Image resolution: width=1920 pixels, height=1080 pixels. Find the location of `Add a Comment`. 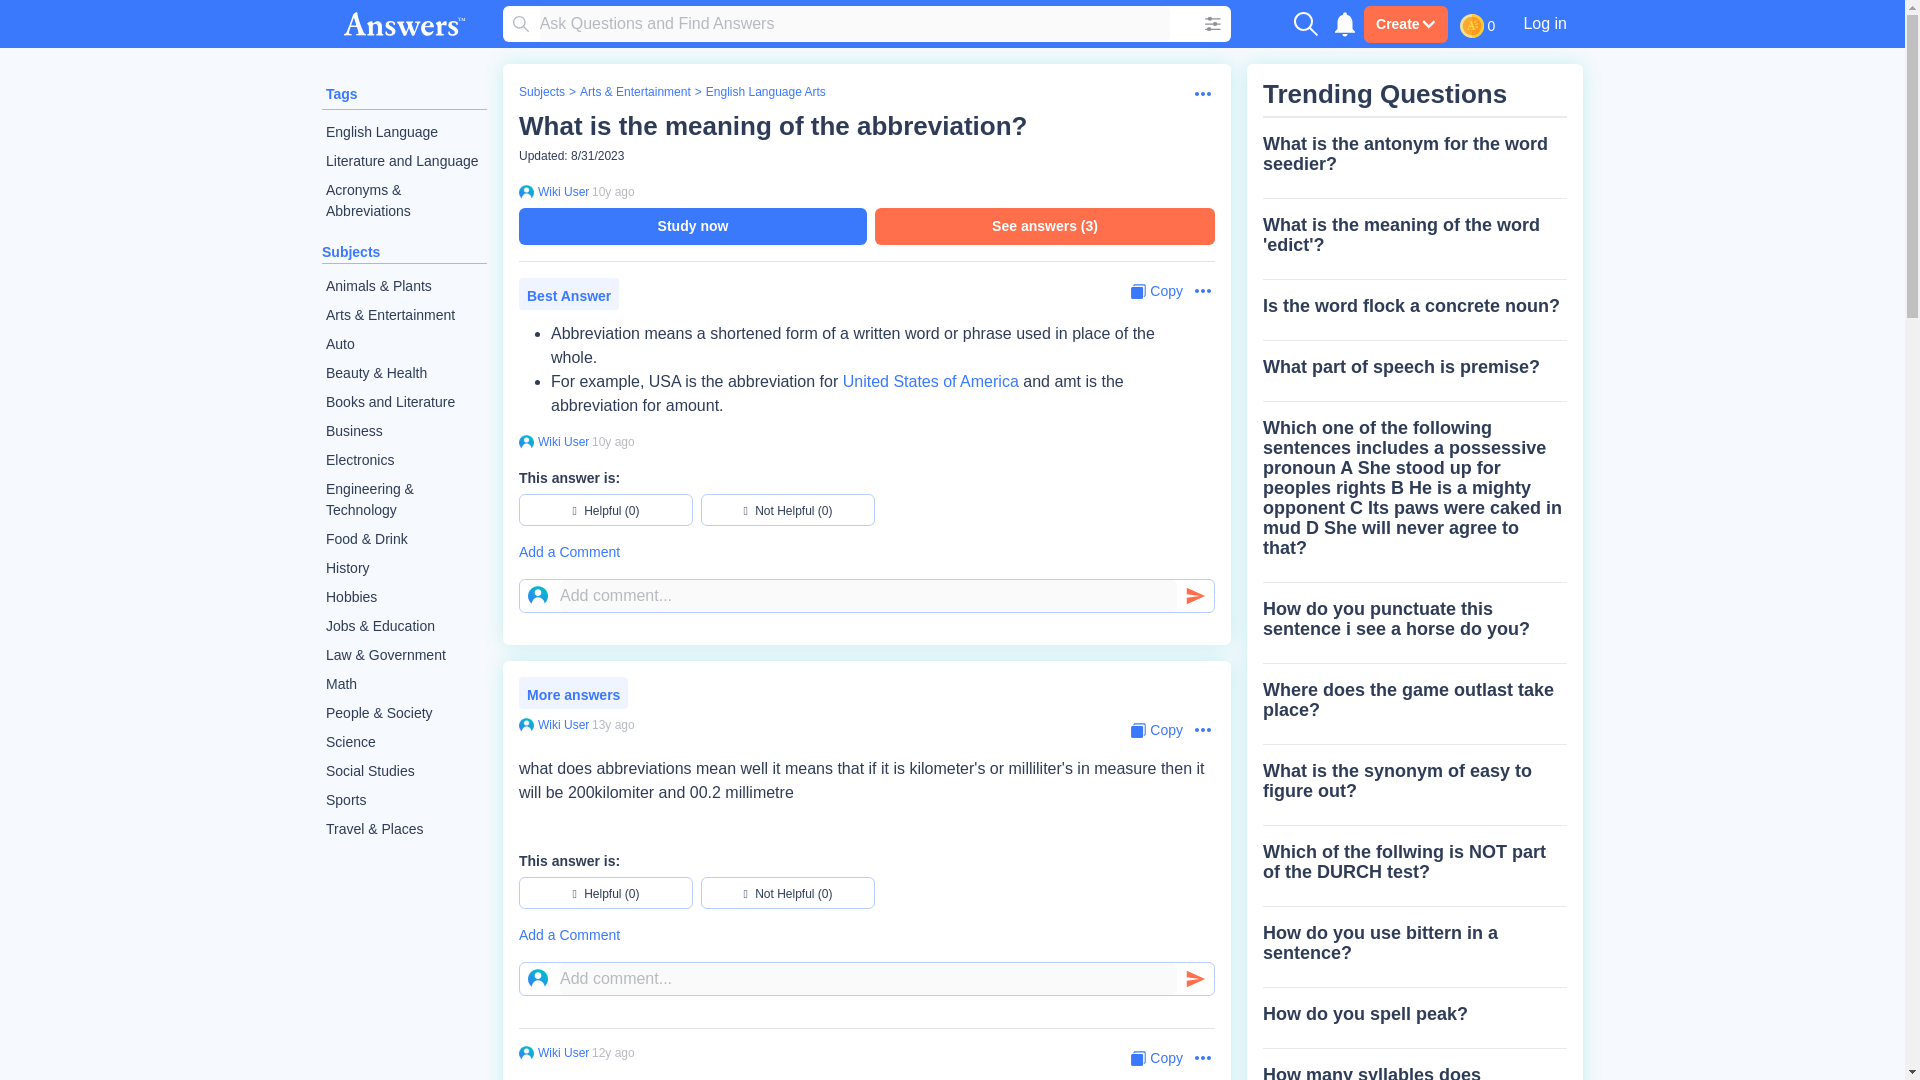

Add a Comment is located at coordinates (866, 552).